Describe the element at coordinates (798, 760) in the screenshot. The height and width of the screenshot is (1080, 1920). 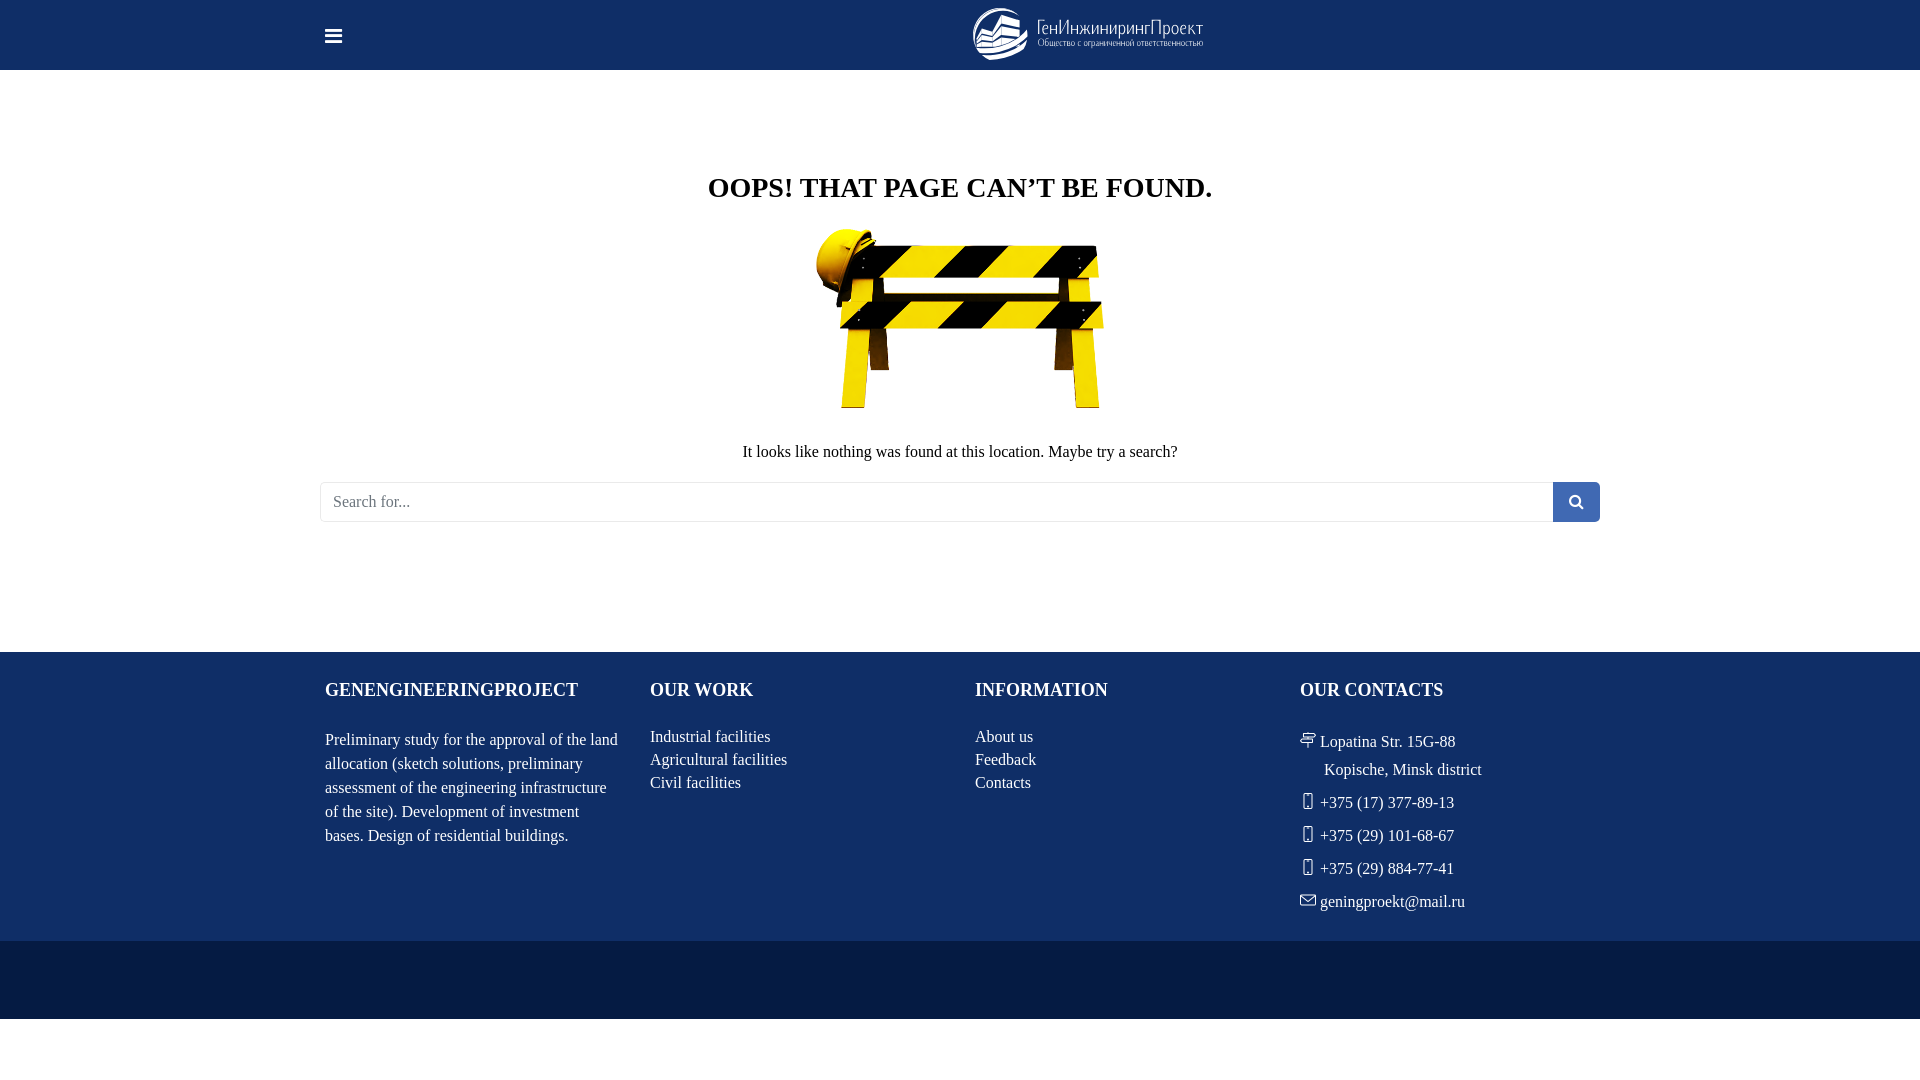
I see `Agricultural facilities` at that location.